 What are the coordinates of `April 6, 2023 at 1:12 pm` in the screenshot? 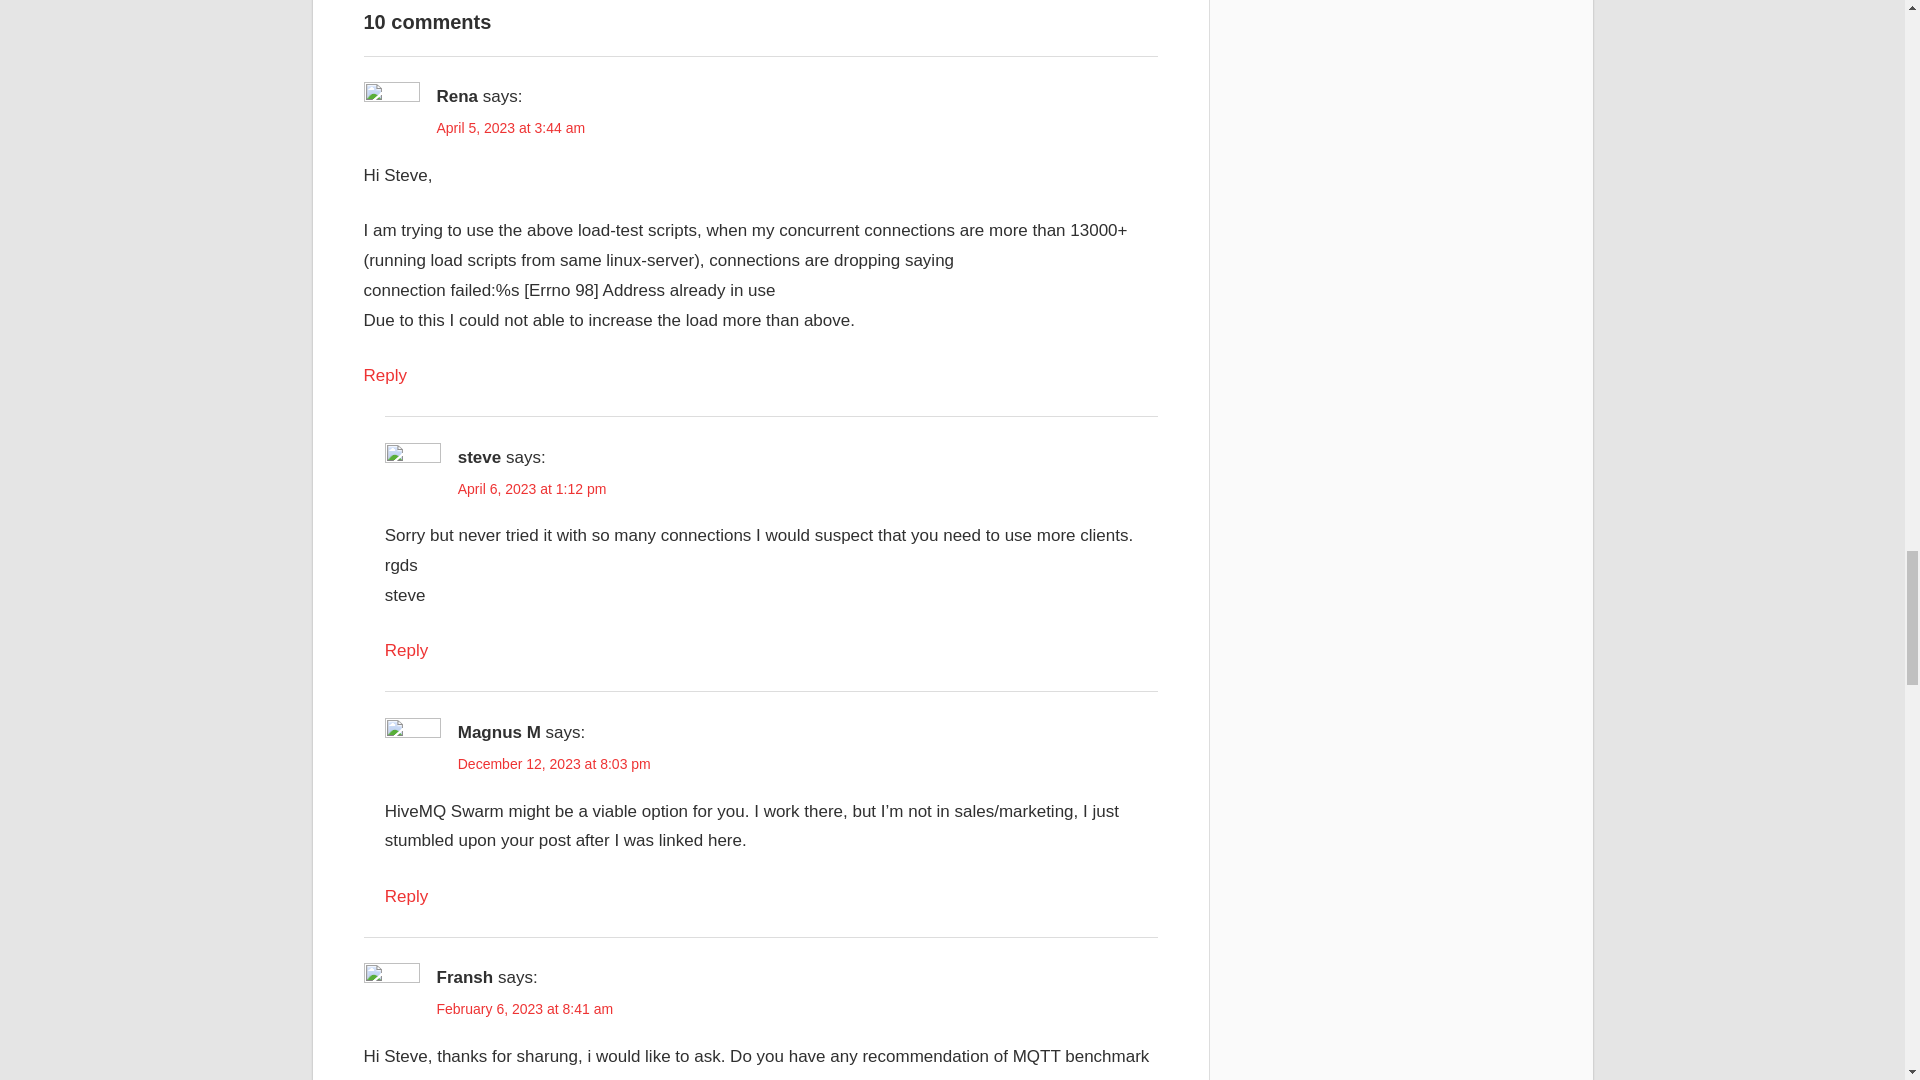 It's located at (532, 488).